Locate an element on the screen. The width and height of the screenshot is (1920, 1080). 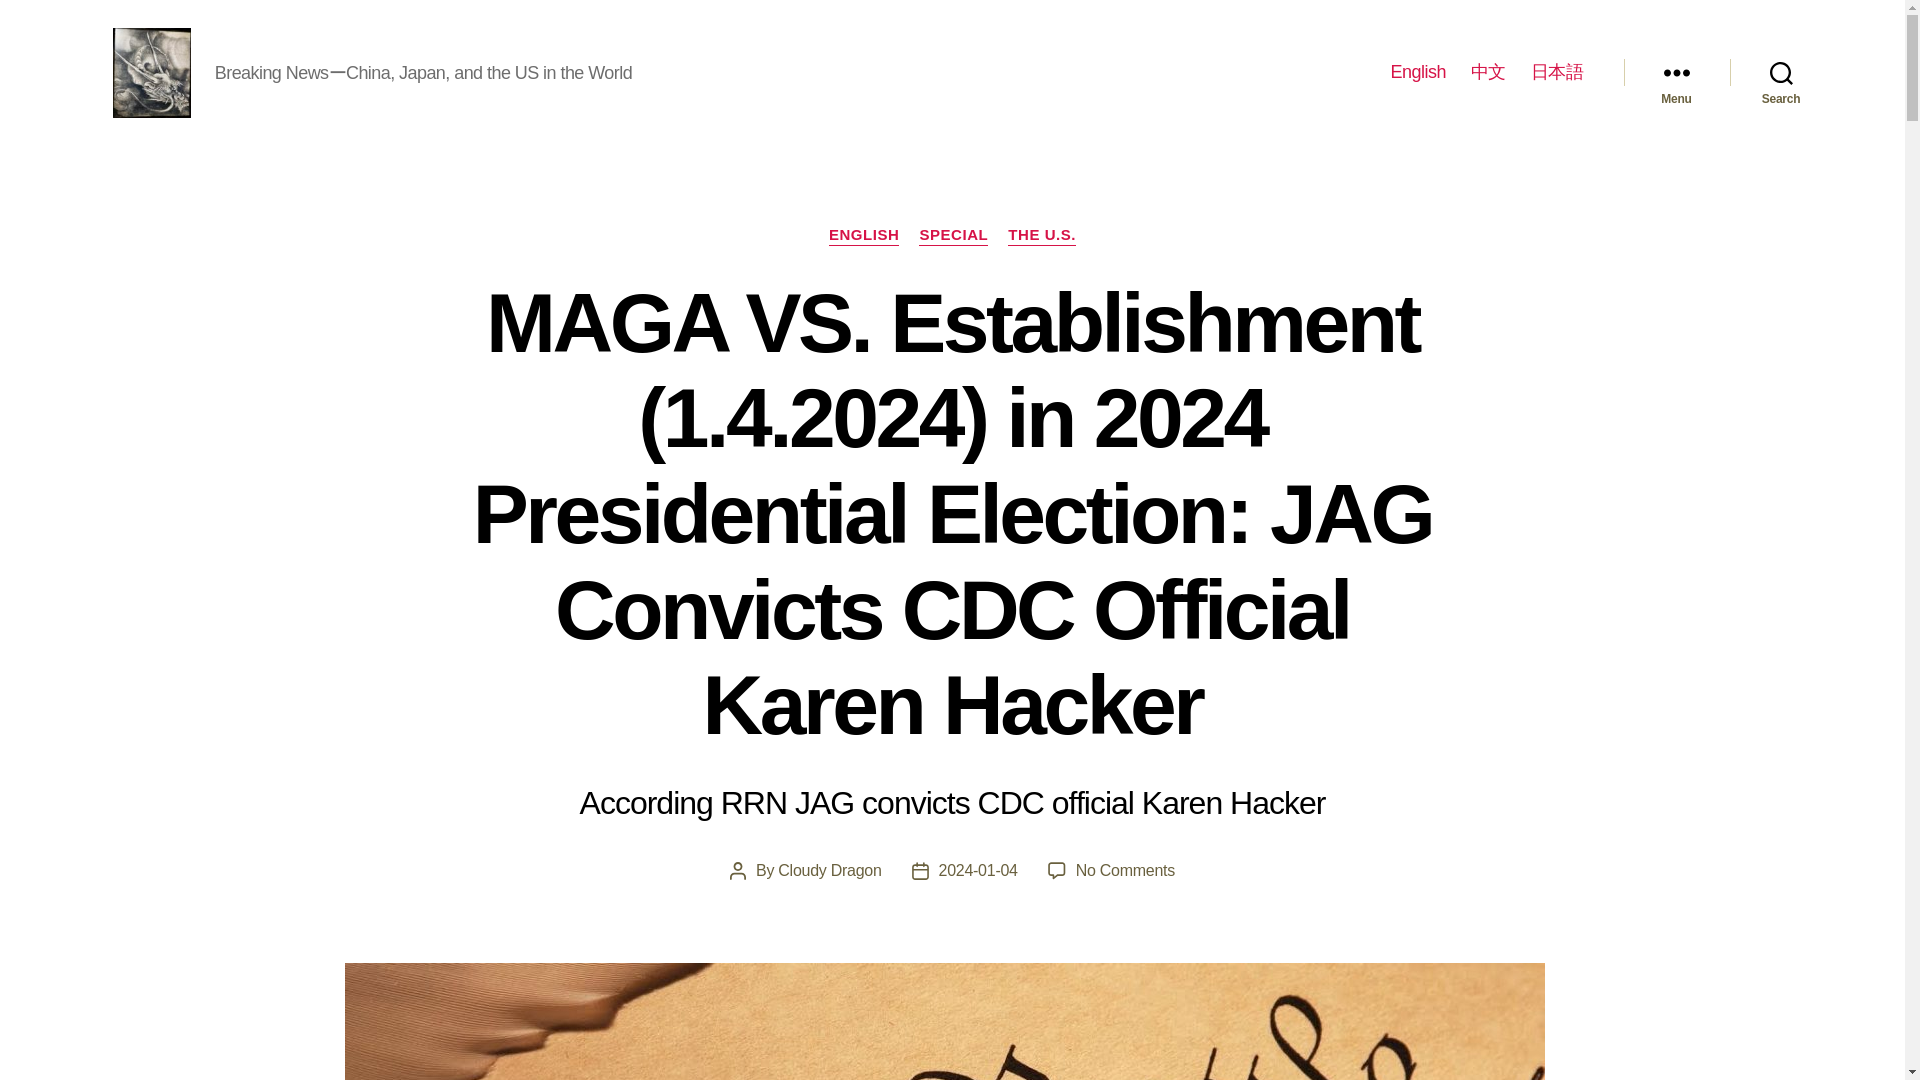
2024-01-04 is located at coordinates (978, 870).